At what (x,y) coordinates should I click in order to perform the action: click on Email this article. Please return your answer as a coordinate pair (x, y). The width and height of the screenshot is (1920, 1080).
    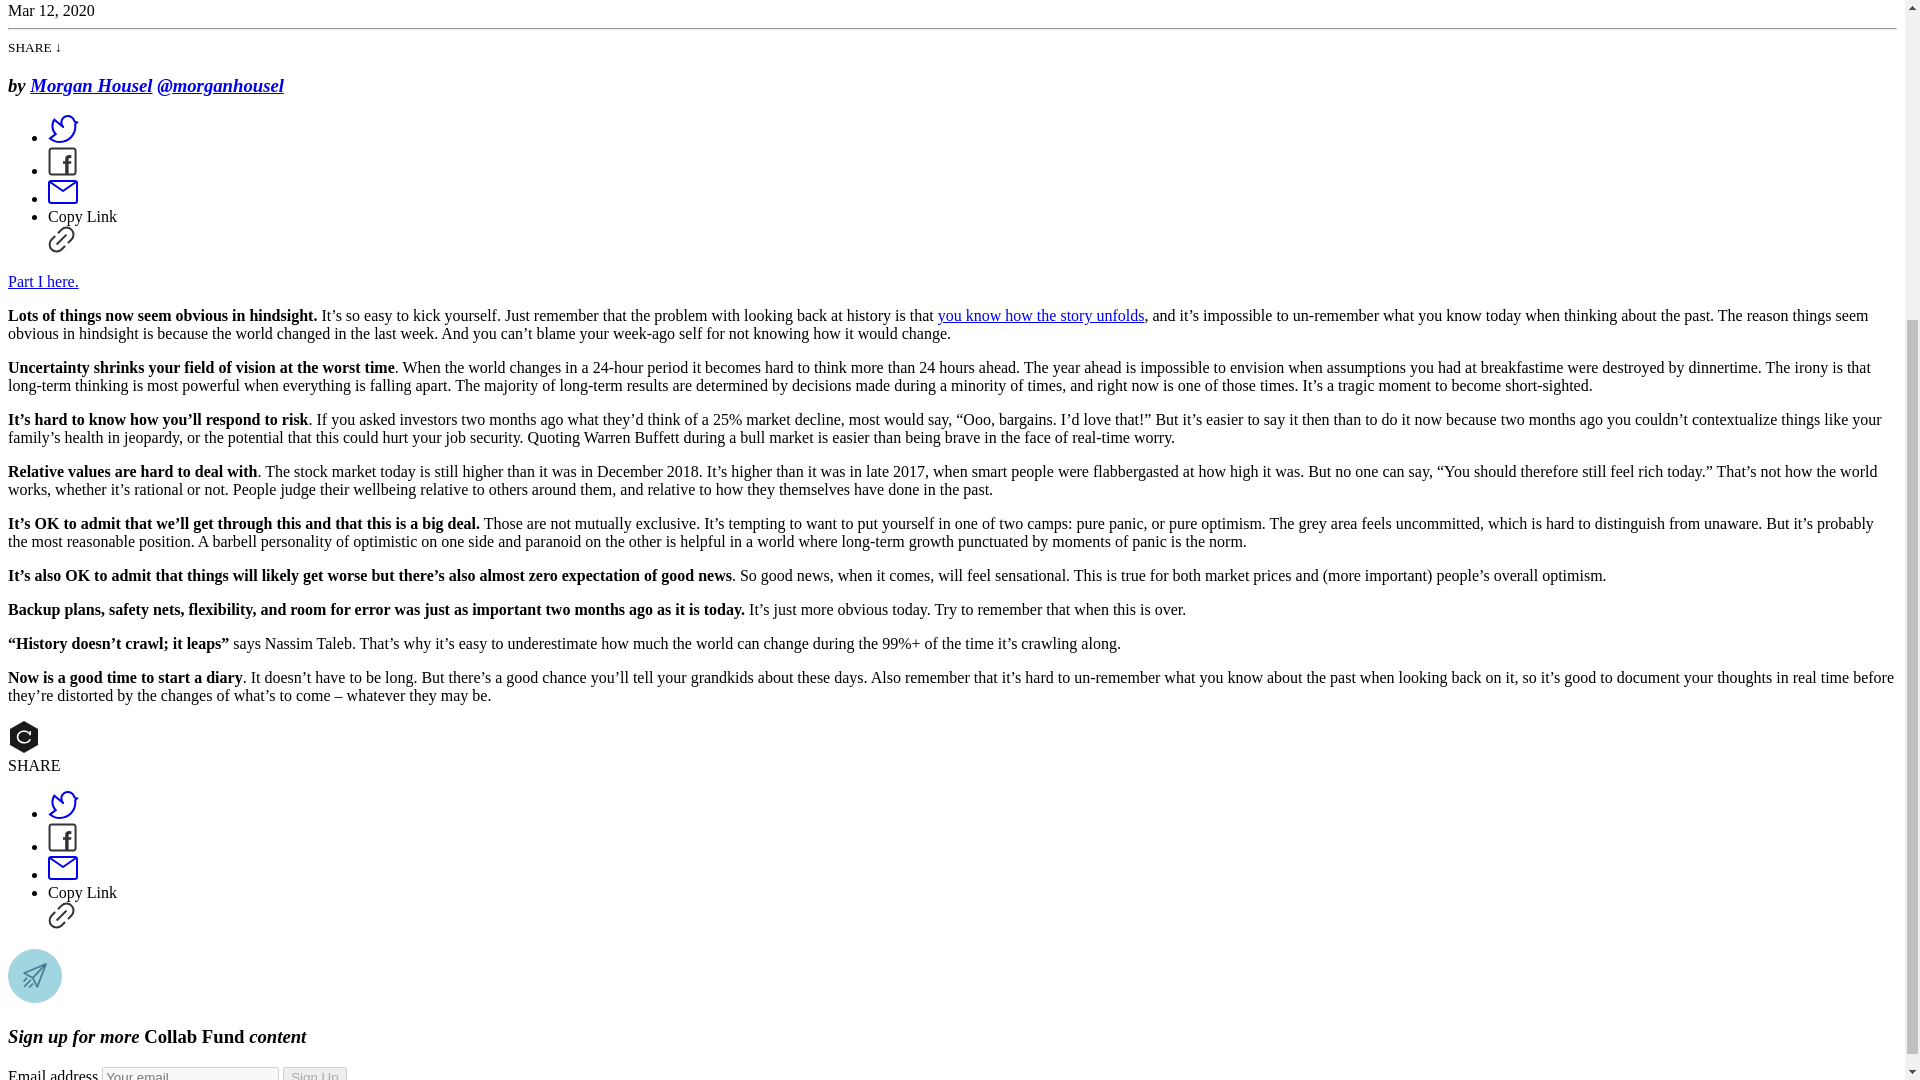
    Looking at the image, I should click on (63, 874).